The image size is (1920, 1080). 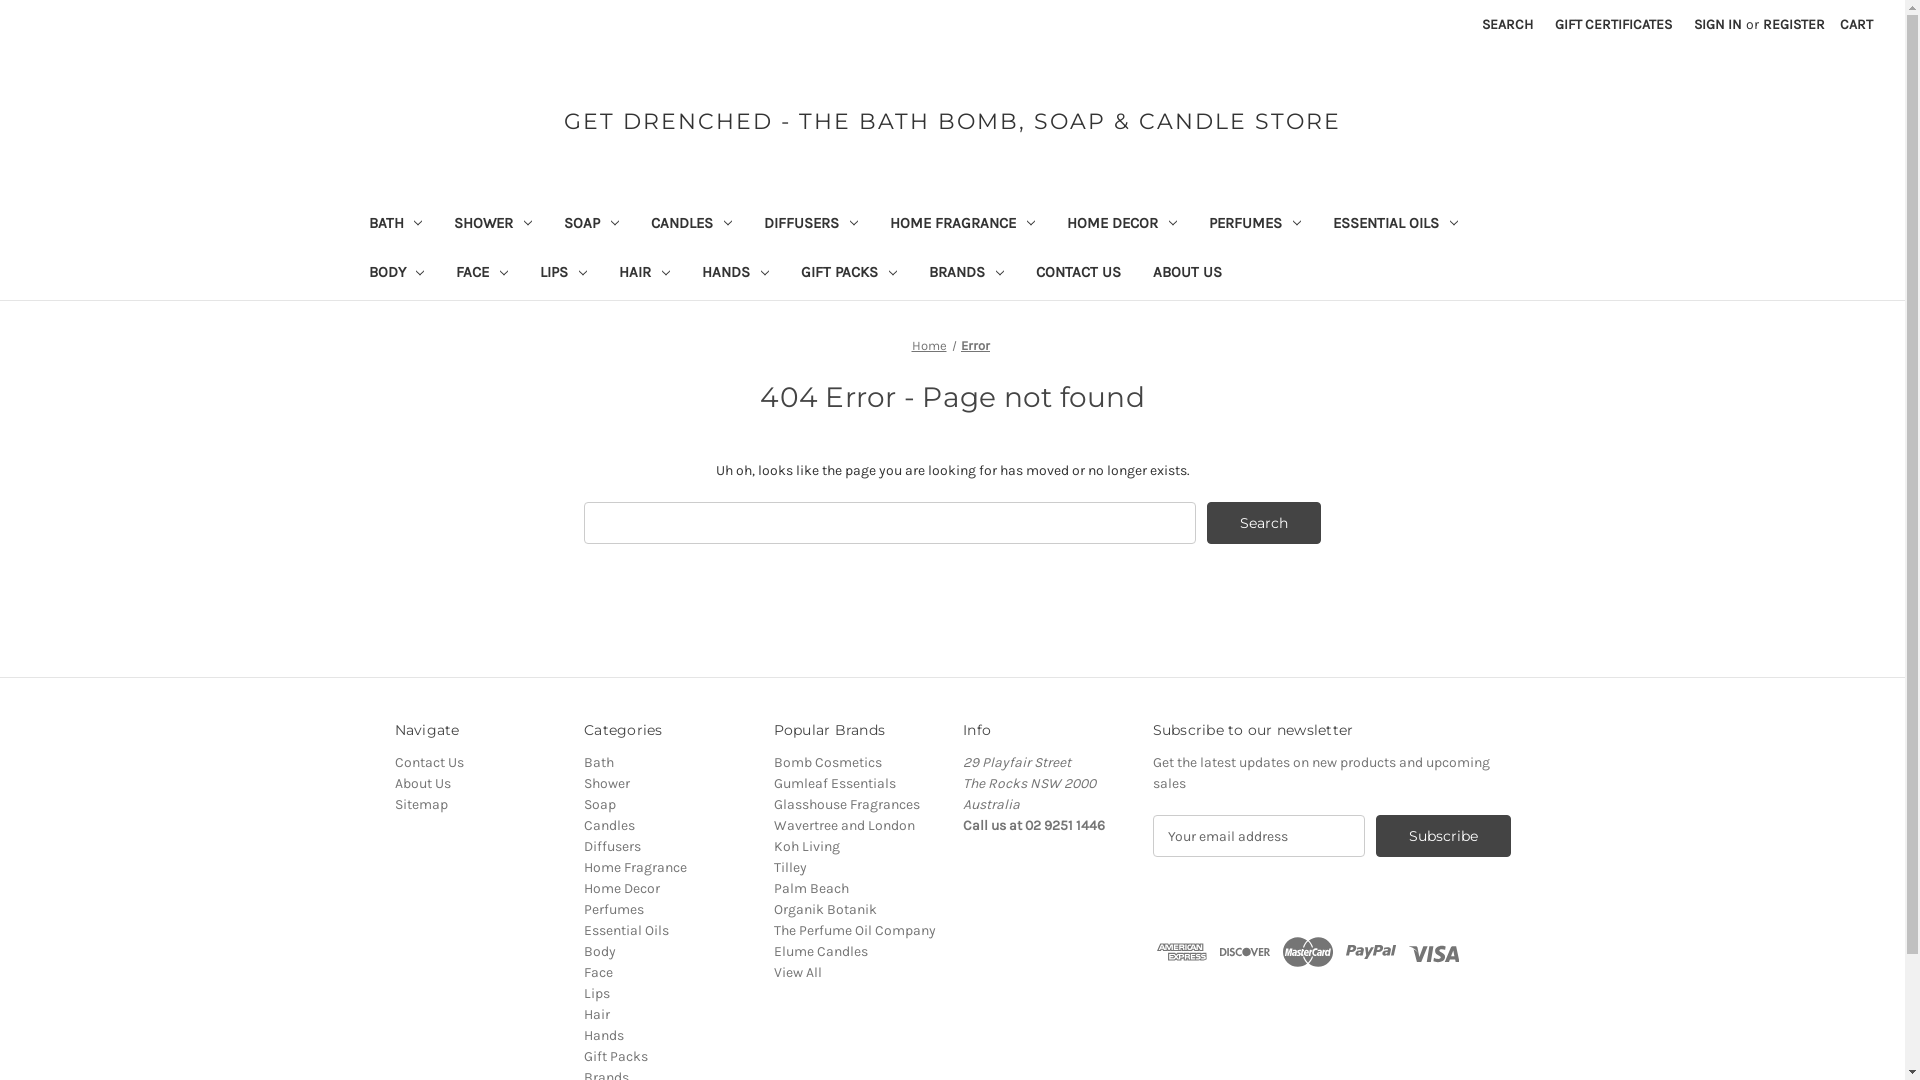 What do you see at coordinates (1508, 24) in the screenshot?
I see `SEARCH` at bounding box center [1508, 24].